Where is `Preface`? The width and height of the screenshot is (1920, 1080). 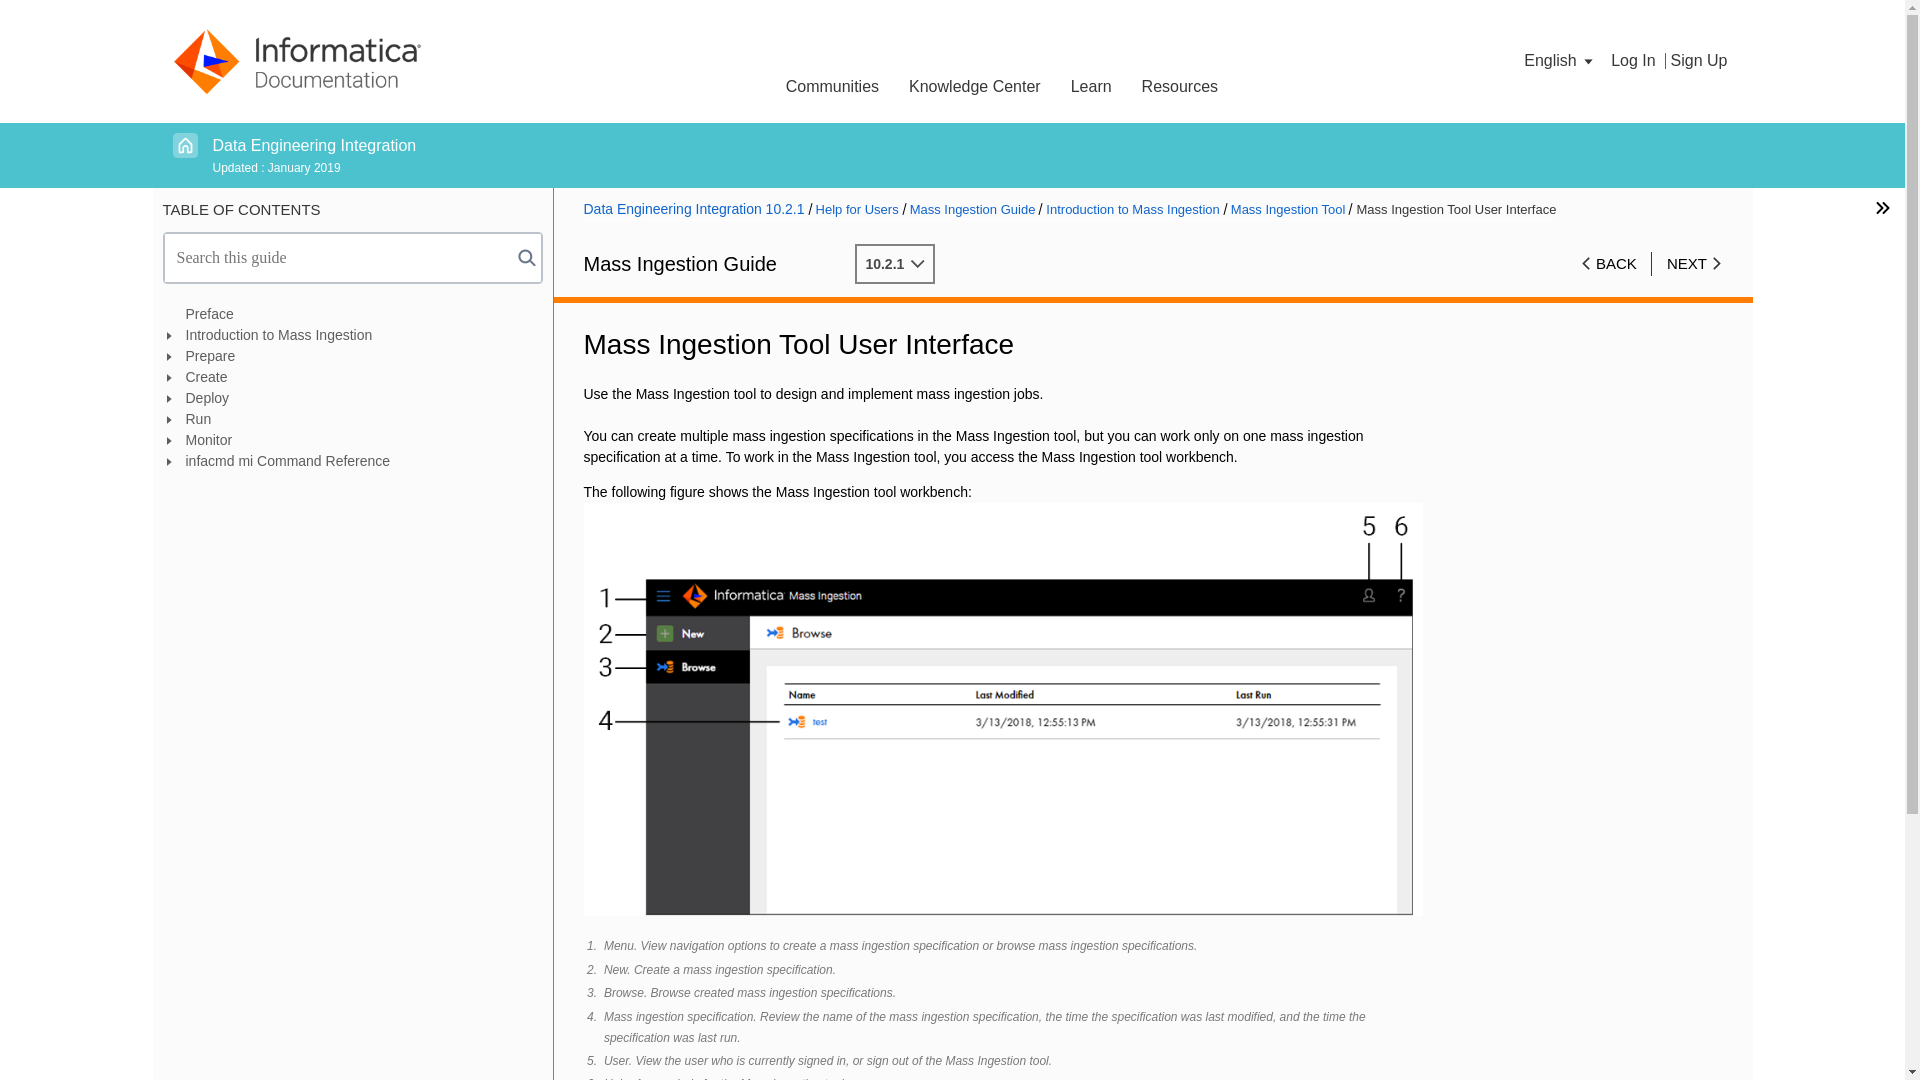
Preface is located at coordinates (356, 314).